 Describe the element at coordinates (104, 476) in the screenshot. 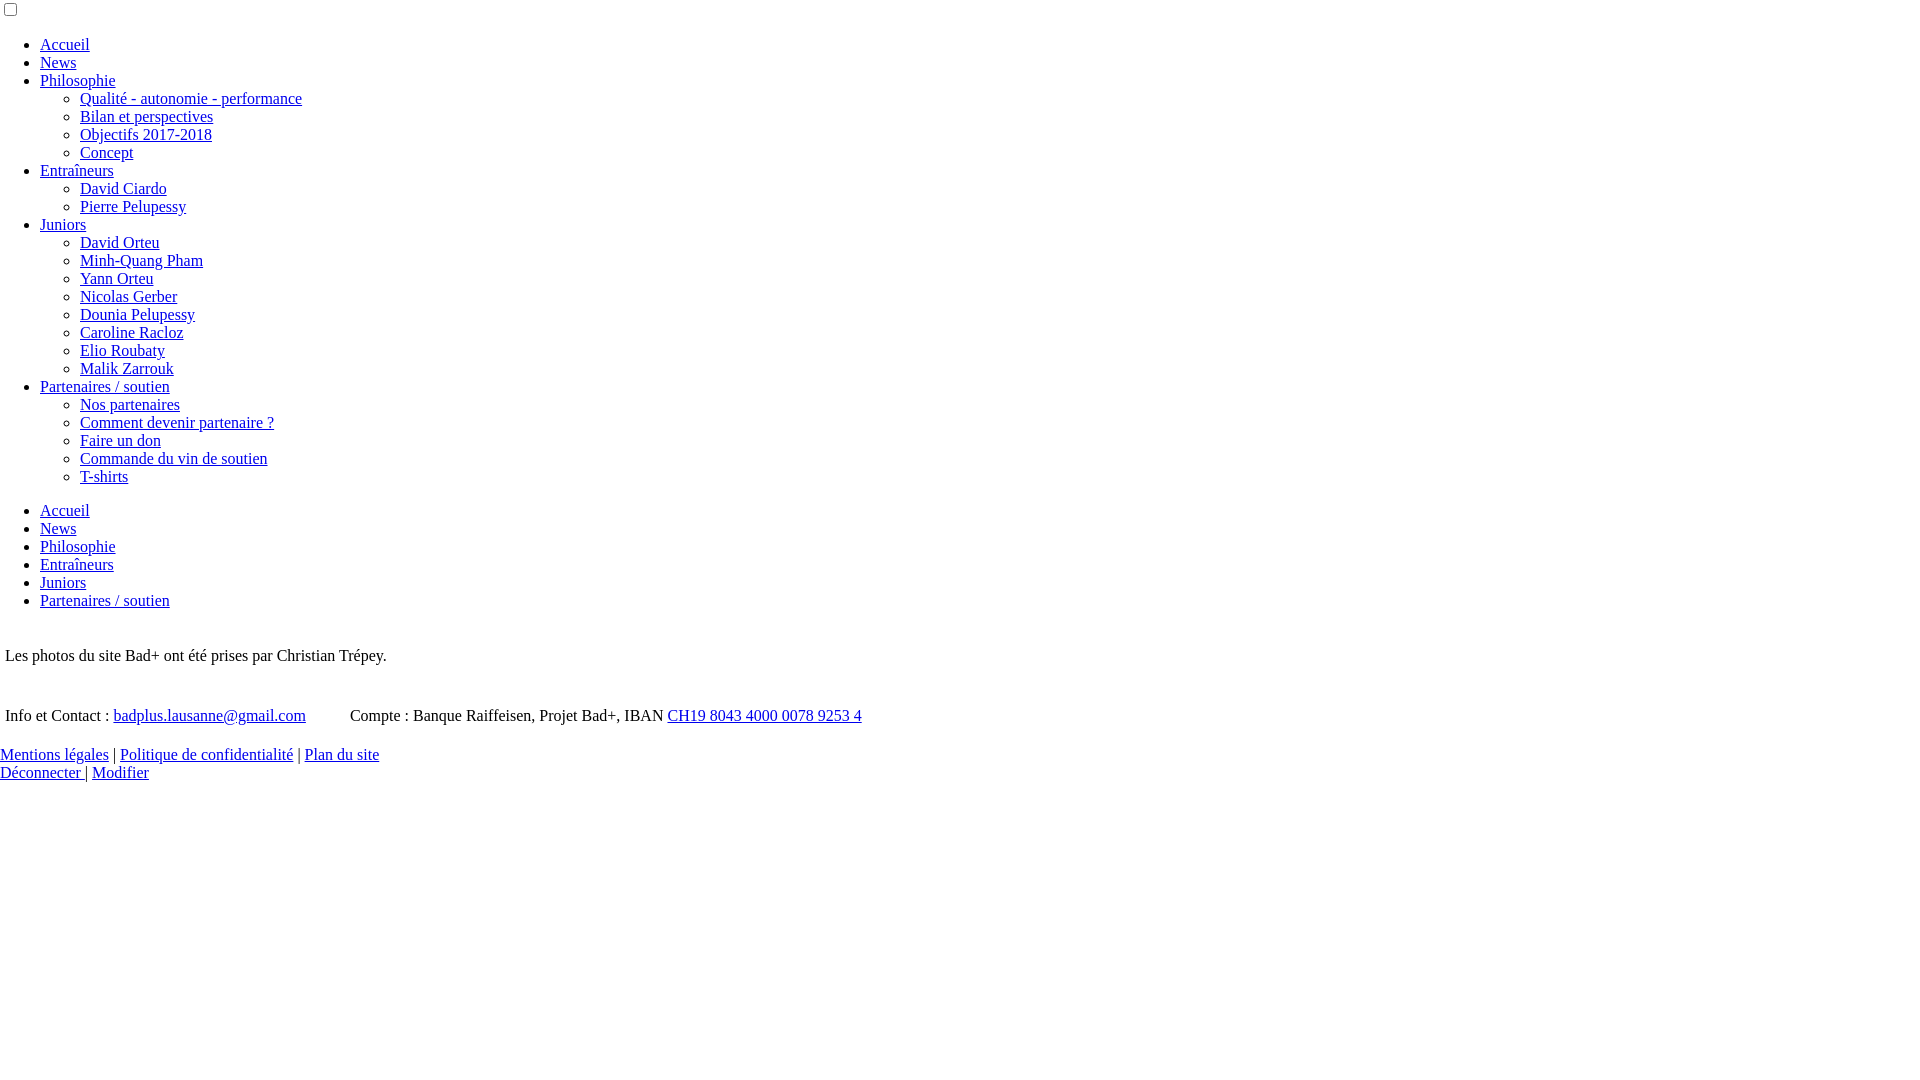

I see `T-shirts` at that location.